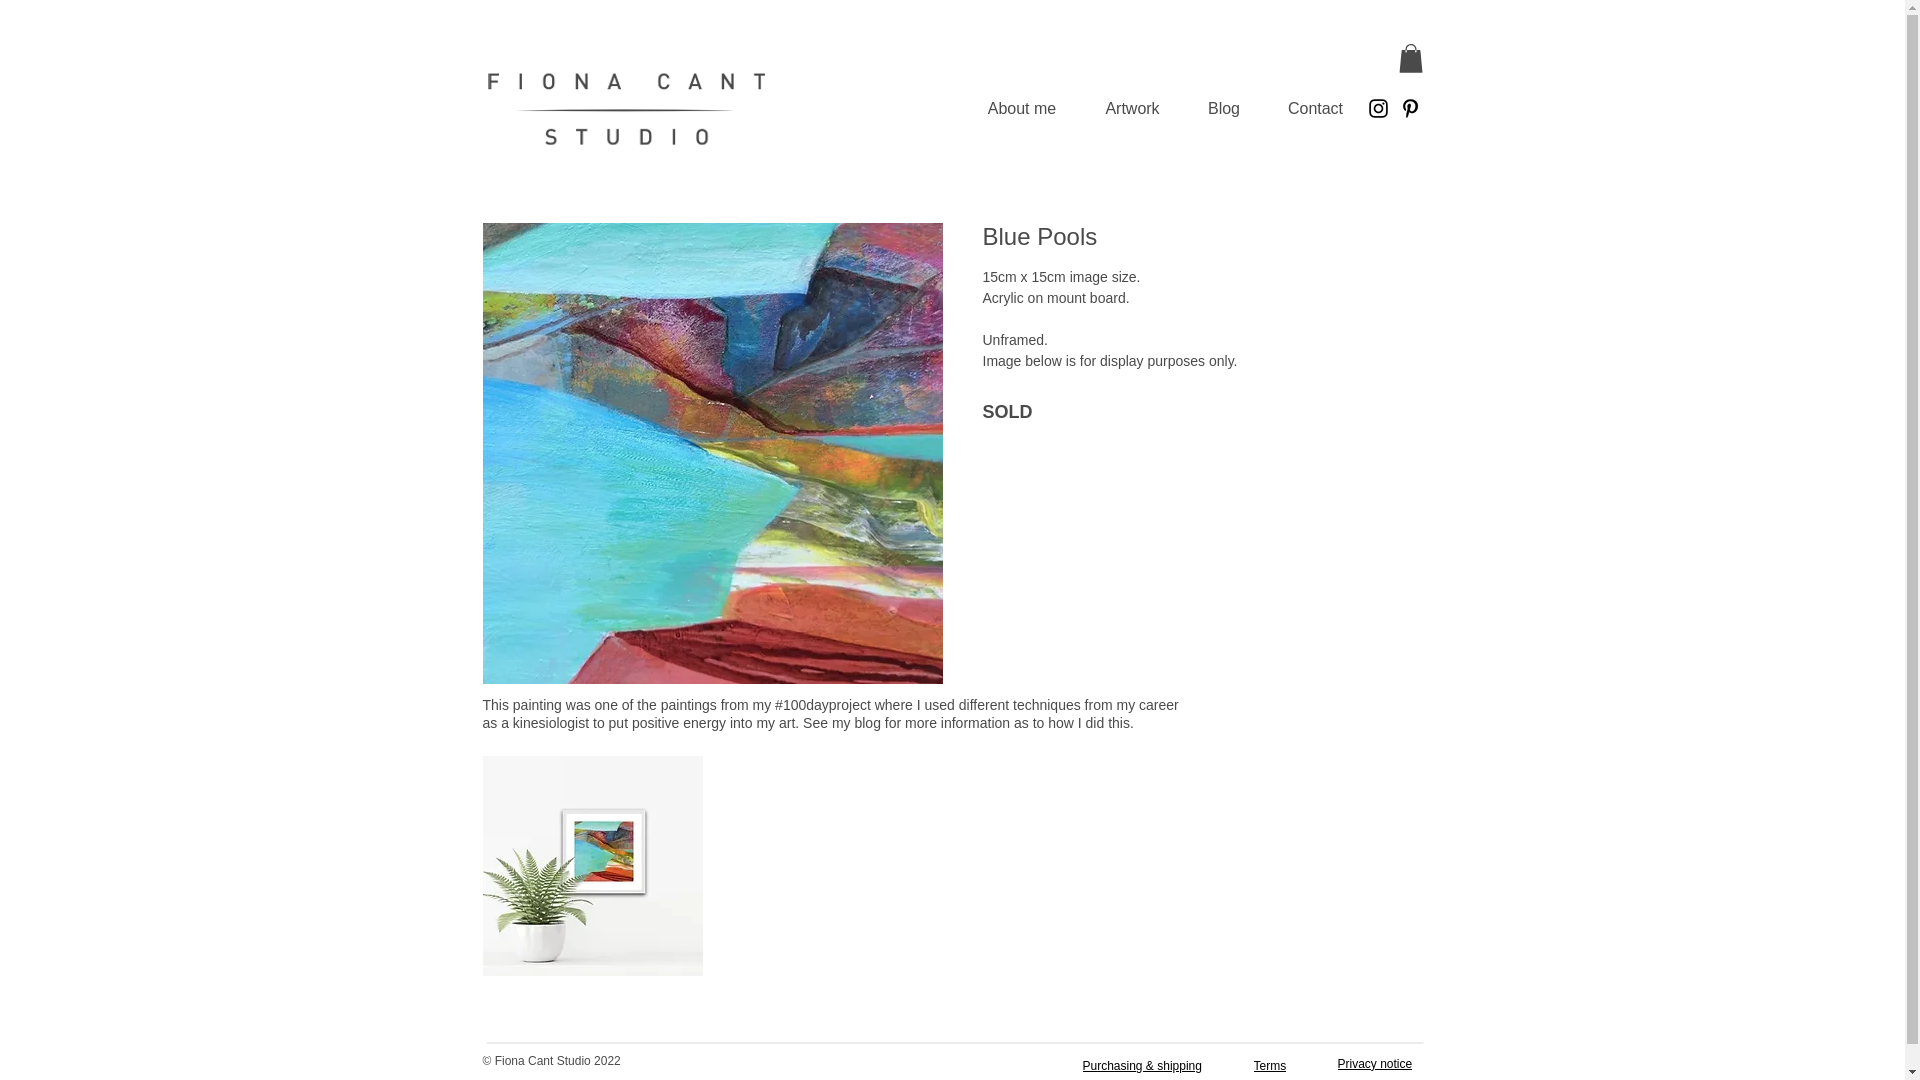 Image resolution: width=1920 pixels, height=1080 pixels. What do you see at coordinates (592, 866) in the screenshot?
I see `1612393141914.png` at bounding box center [592, 866].